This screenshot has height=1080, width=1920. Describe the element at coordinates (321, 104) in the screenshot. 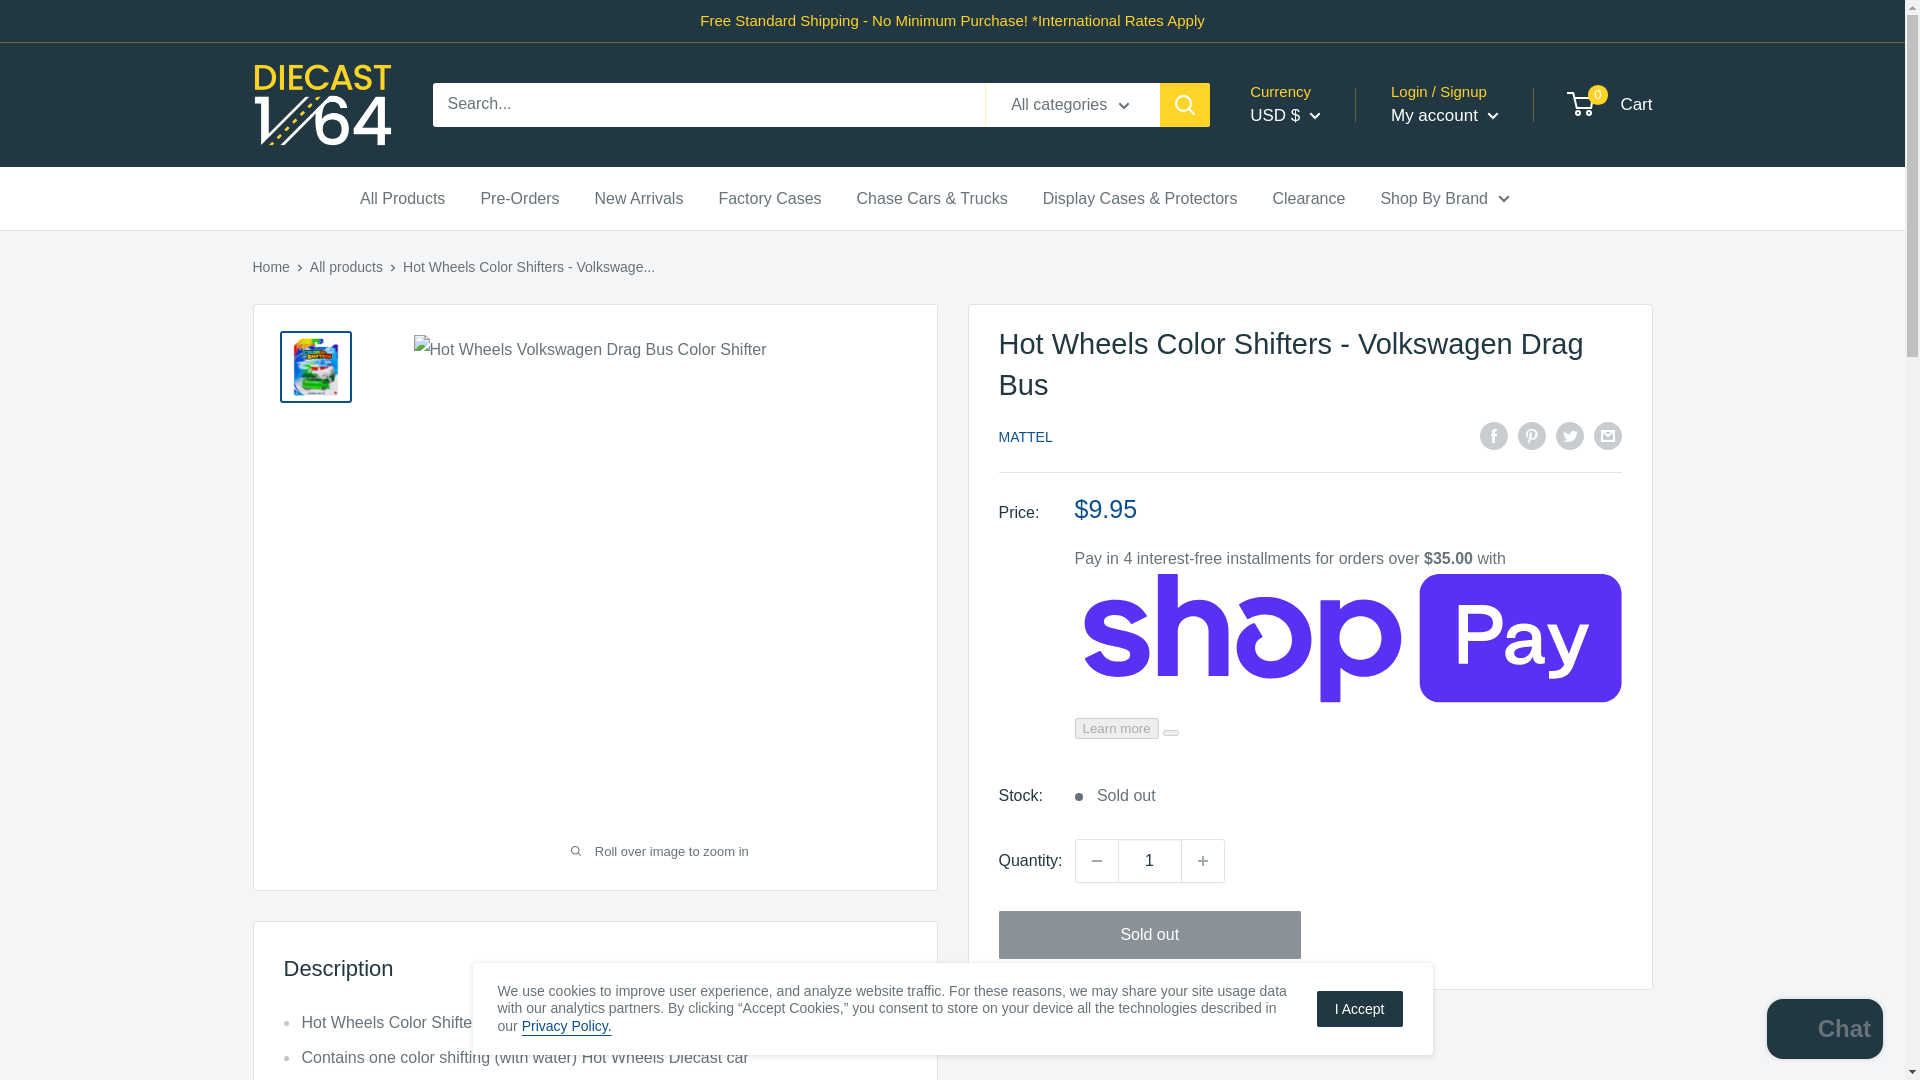

I see `Diecast 164, LLC` at that location.